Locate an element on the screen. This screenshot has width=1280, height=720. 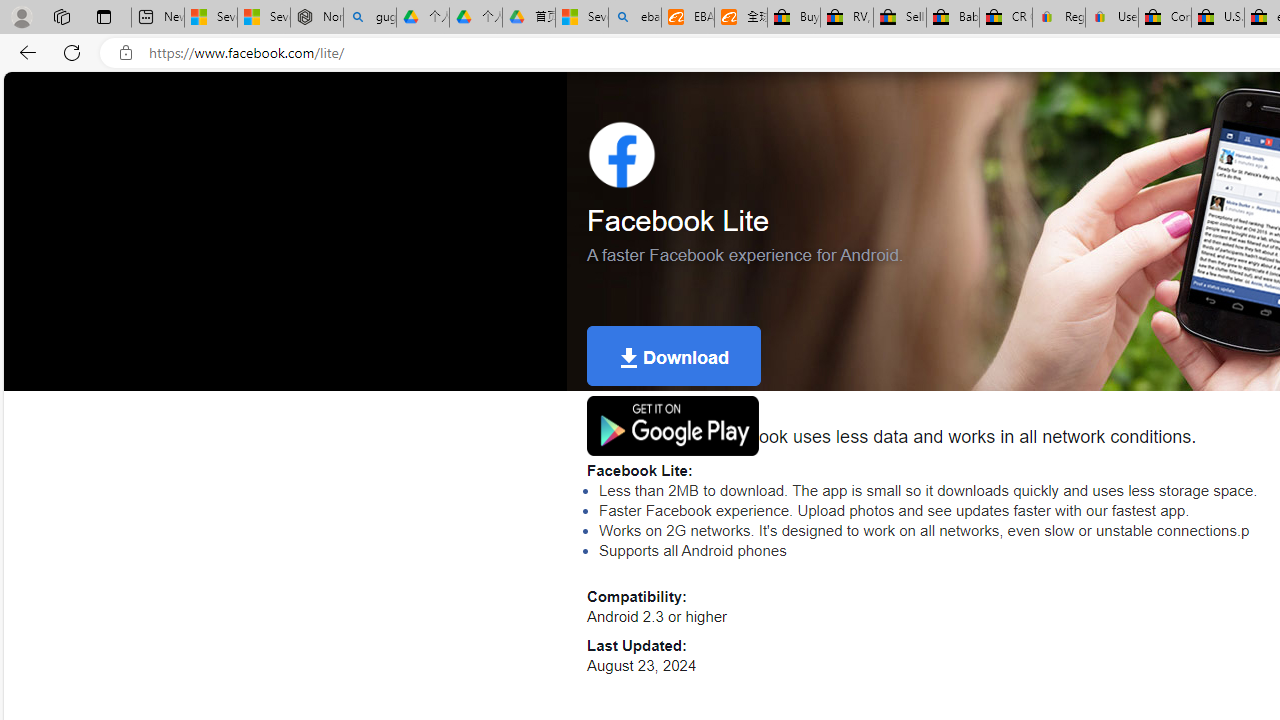
Personal Profile is located at coordinates (21, 16).